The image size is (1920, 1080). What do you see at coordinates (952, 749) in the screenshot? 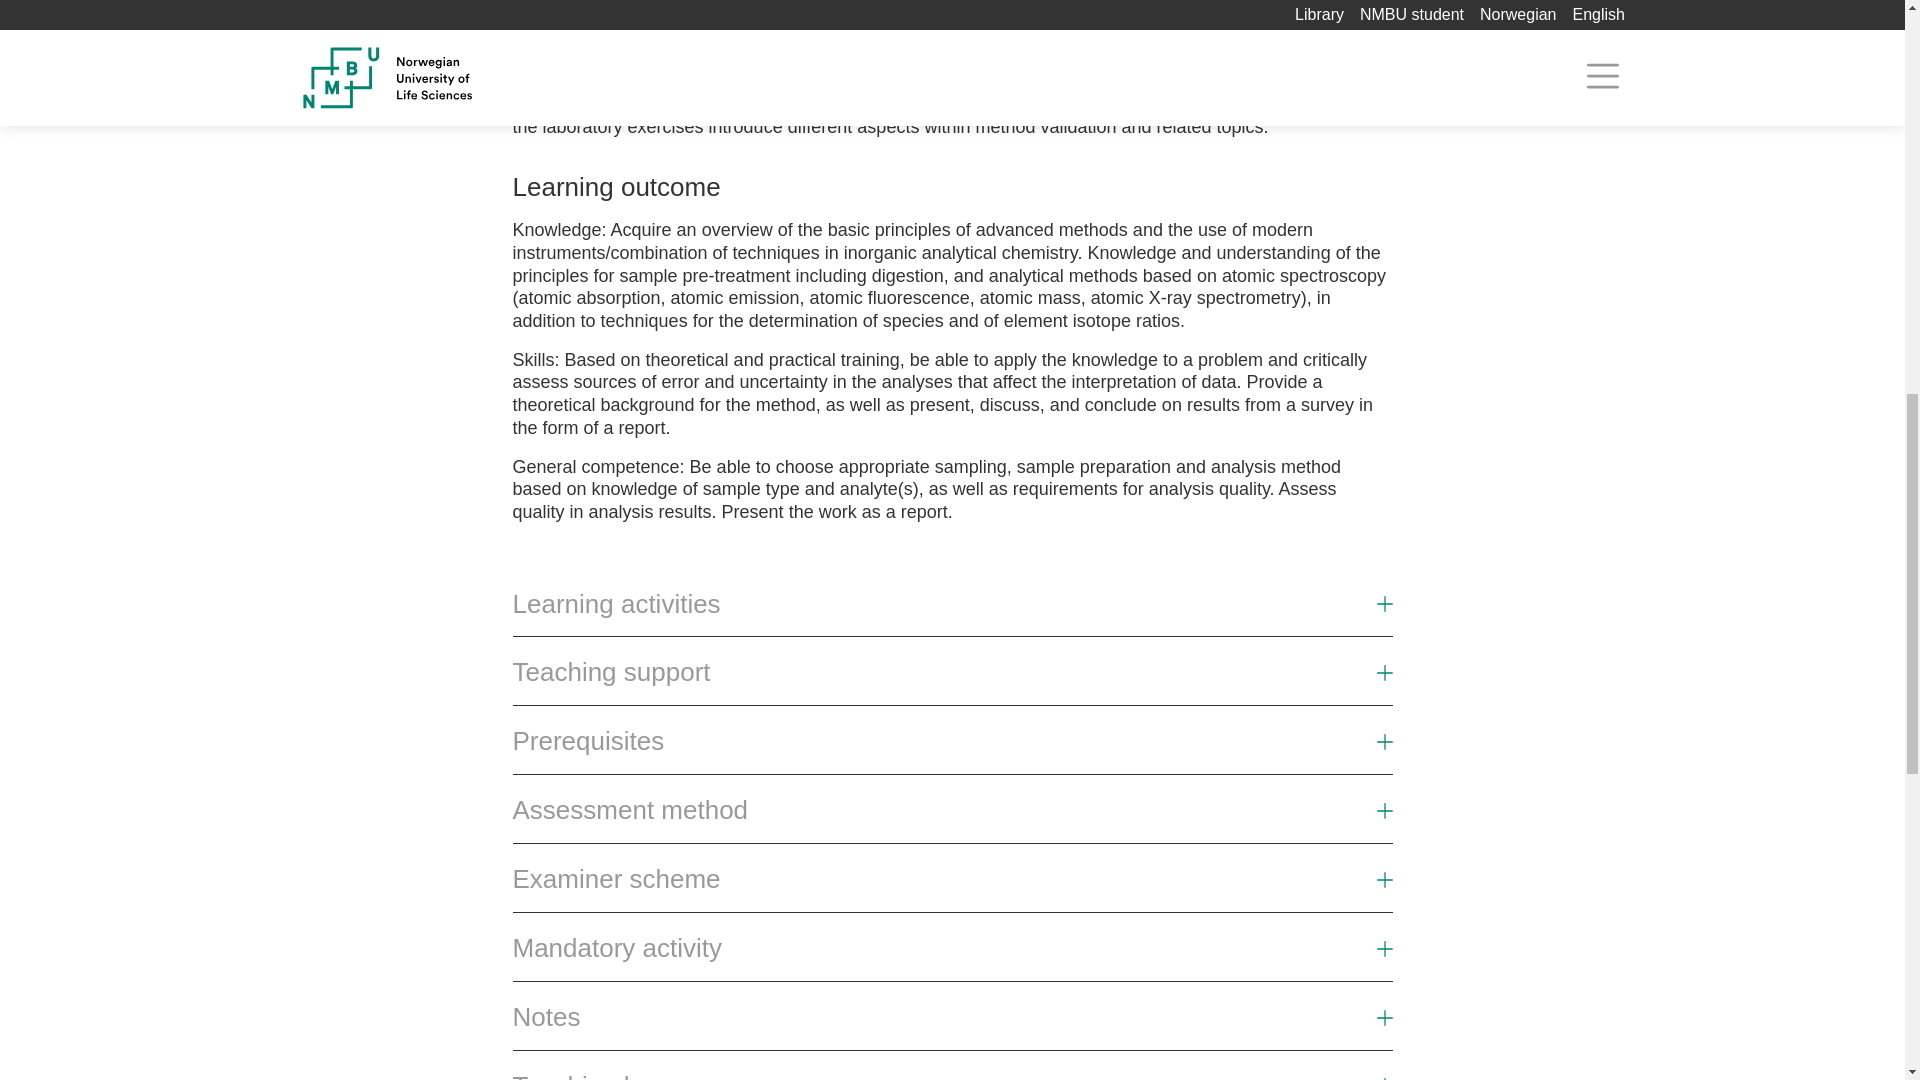
I see `Prerequisites` at bounding box center [952, 749].